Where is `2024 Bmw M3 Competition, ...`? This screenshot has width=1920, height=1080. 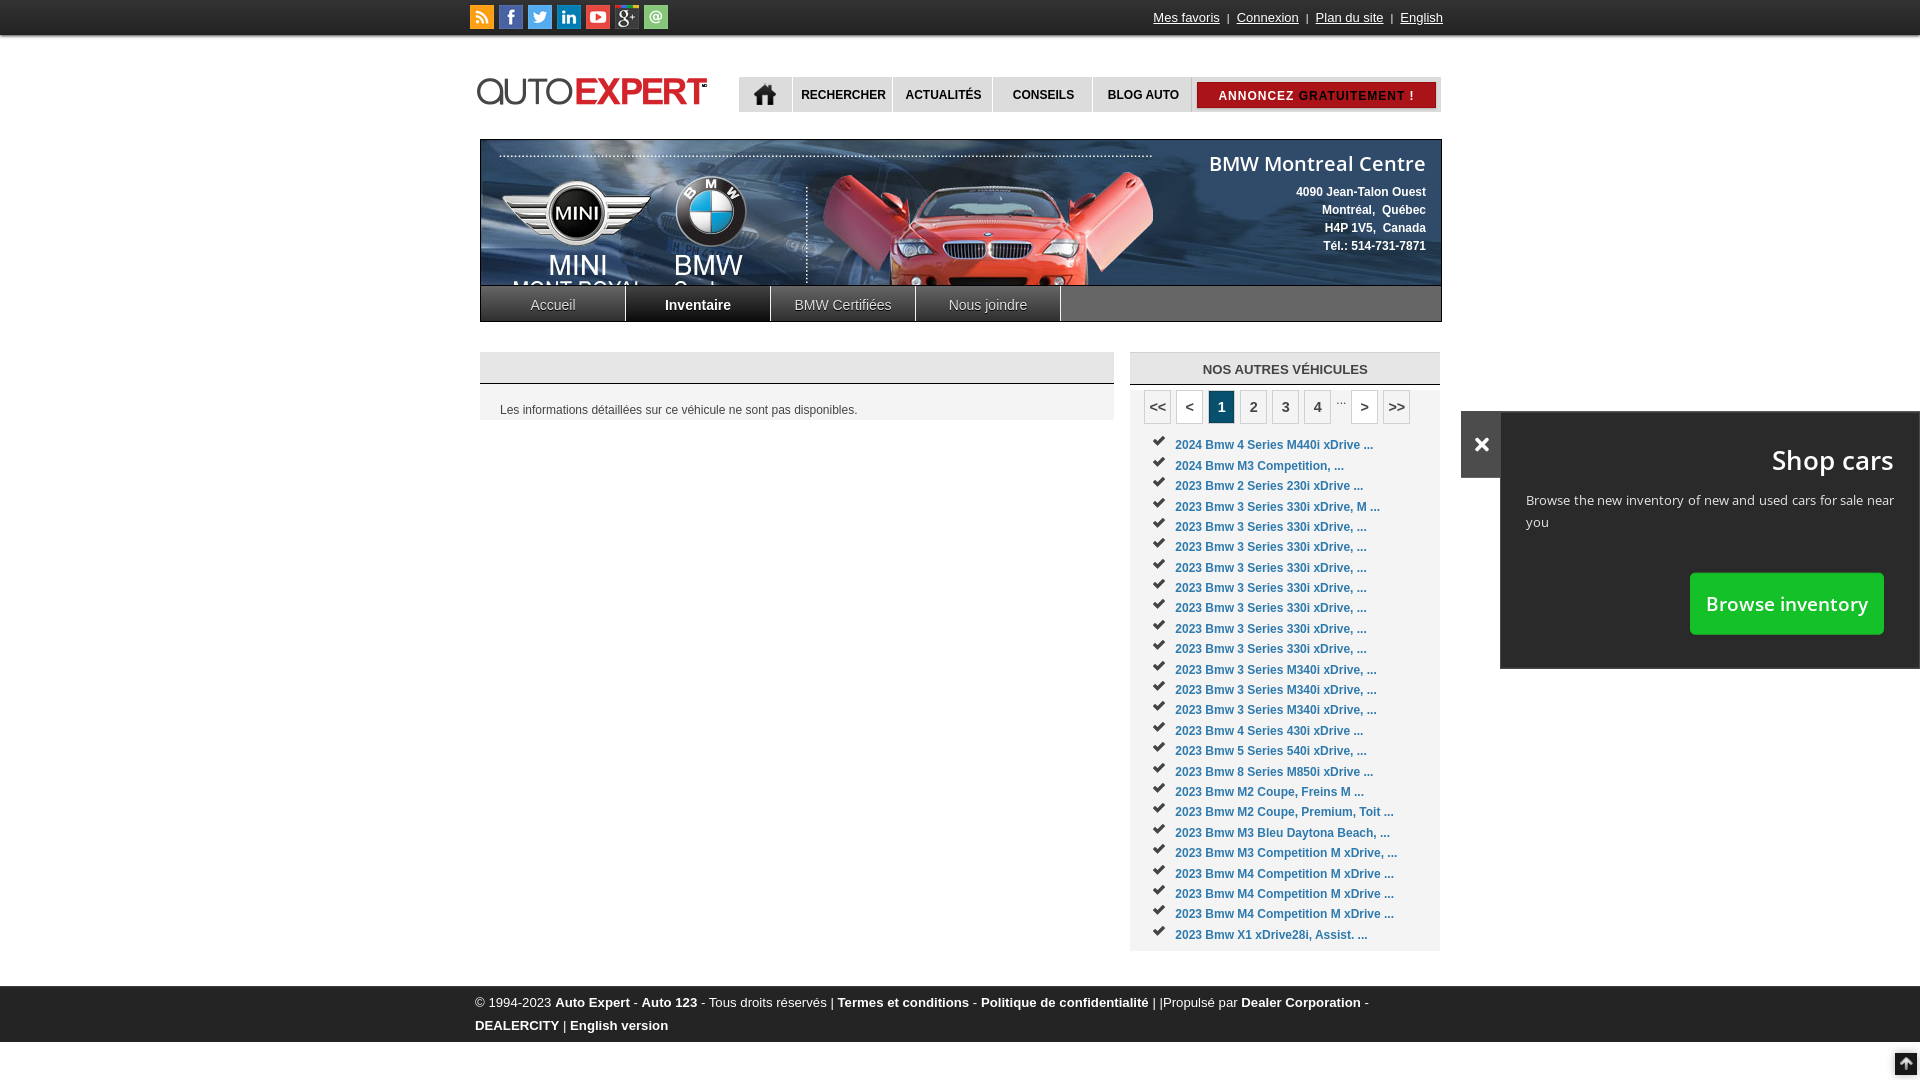 2024 Bmw M3 Competition, ... is located at coordinates (1260, 466).